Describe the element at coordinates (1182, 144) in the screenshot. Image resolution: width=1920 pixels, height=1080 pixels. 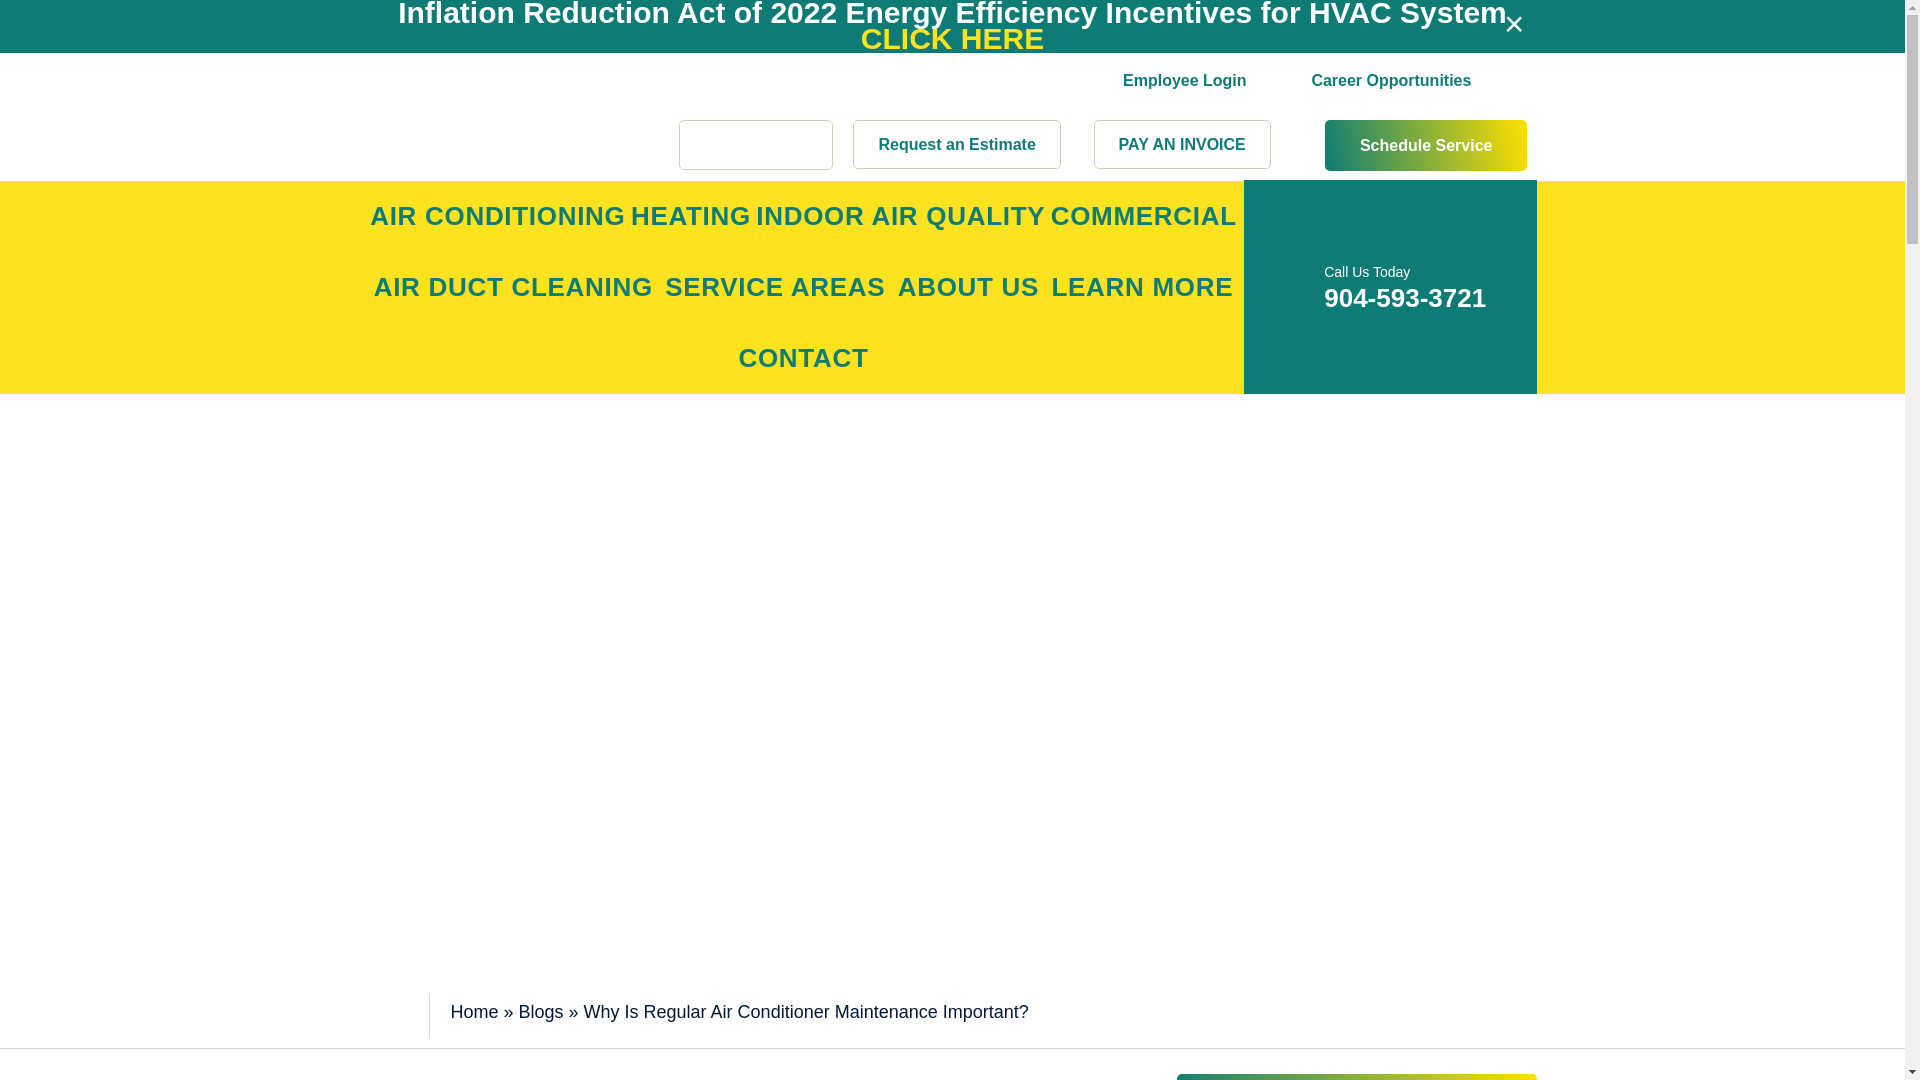
I see `PAY AN INVOICE` at that location.